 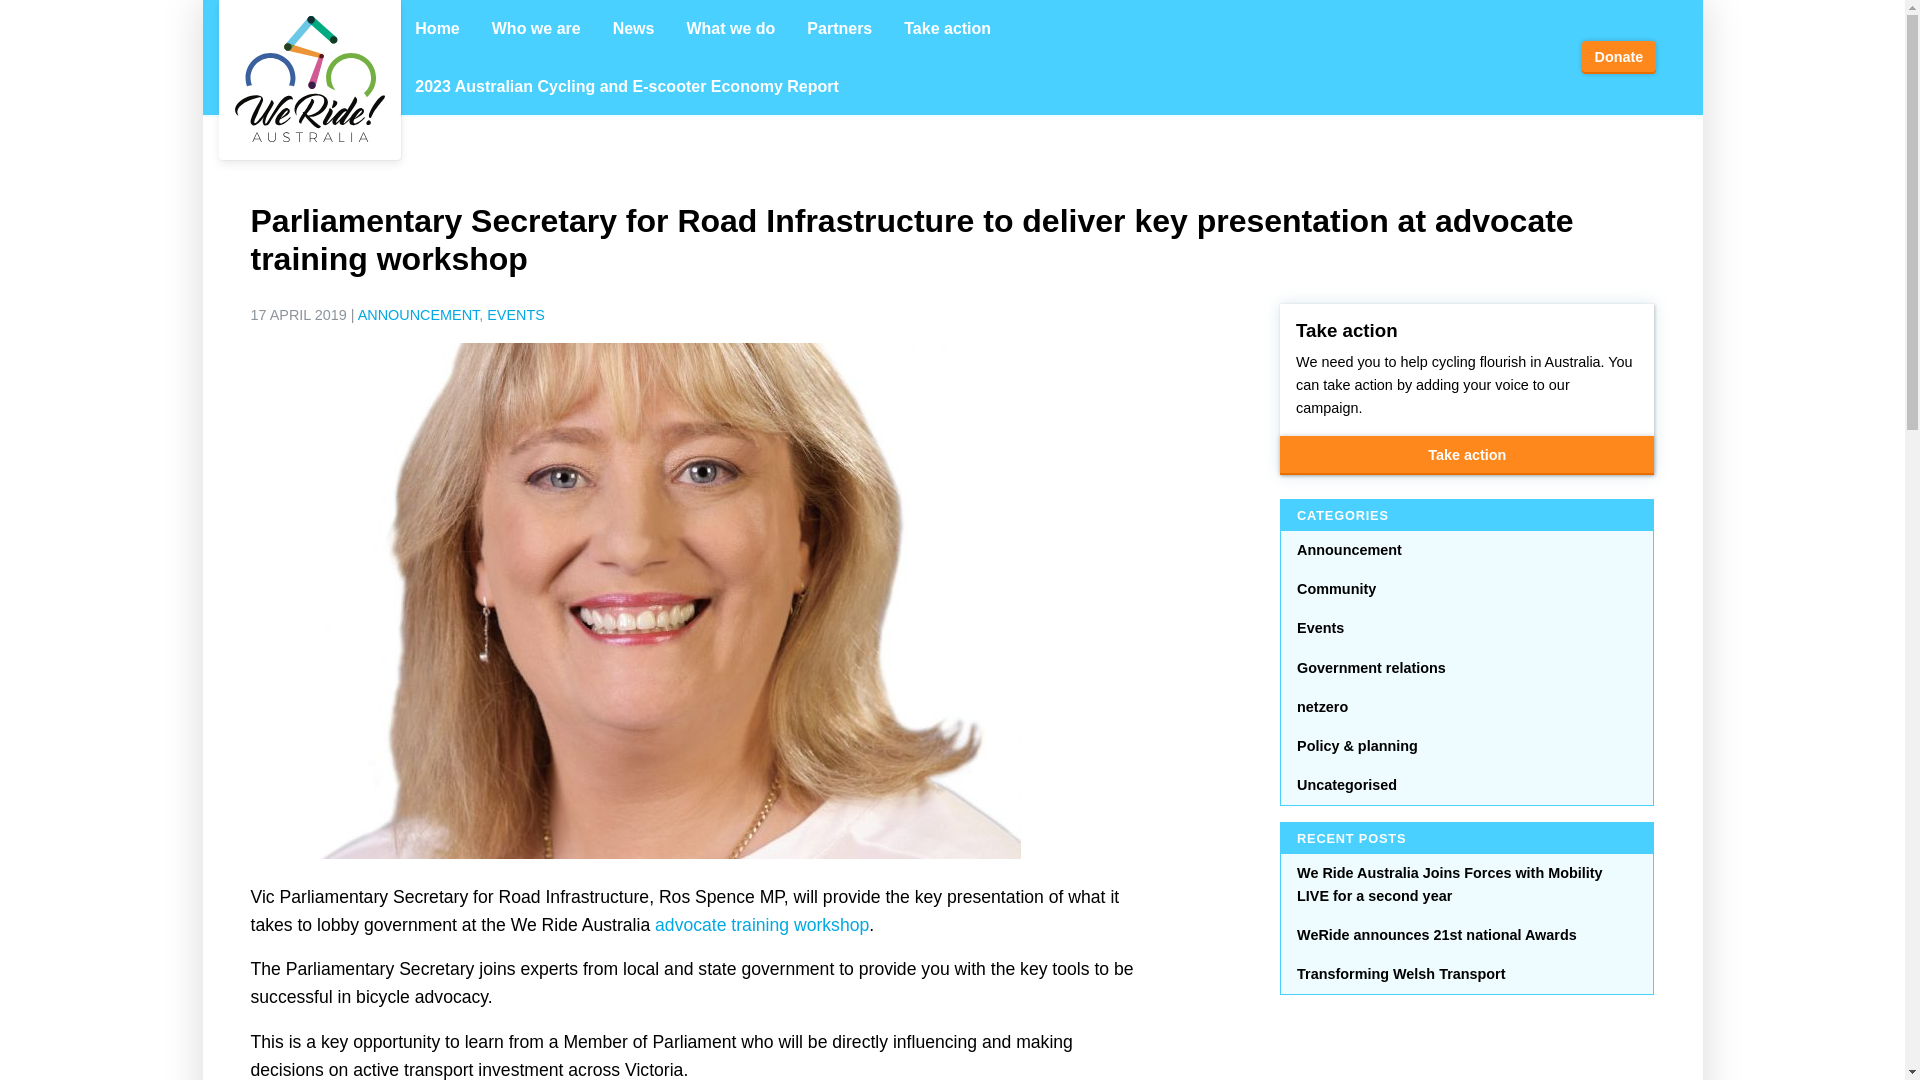 I want to click on Home, so click(x=436, y=29).